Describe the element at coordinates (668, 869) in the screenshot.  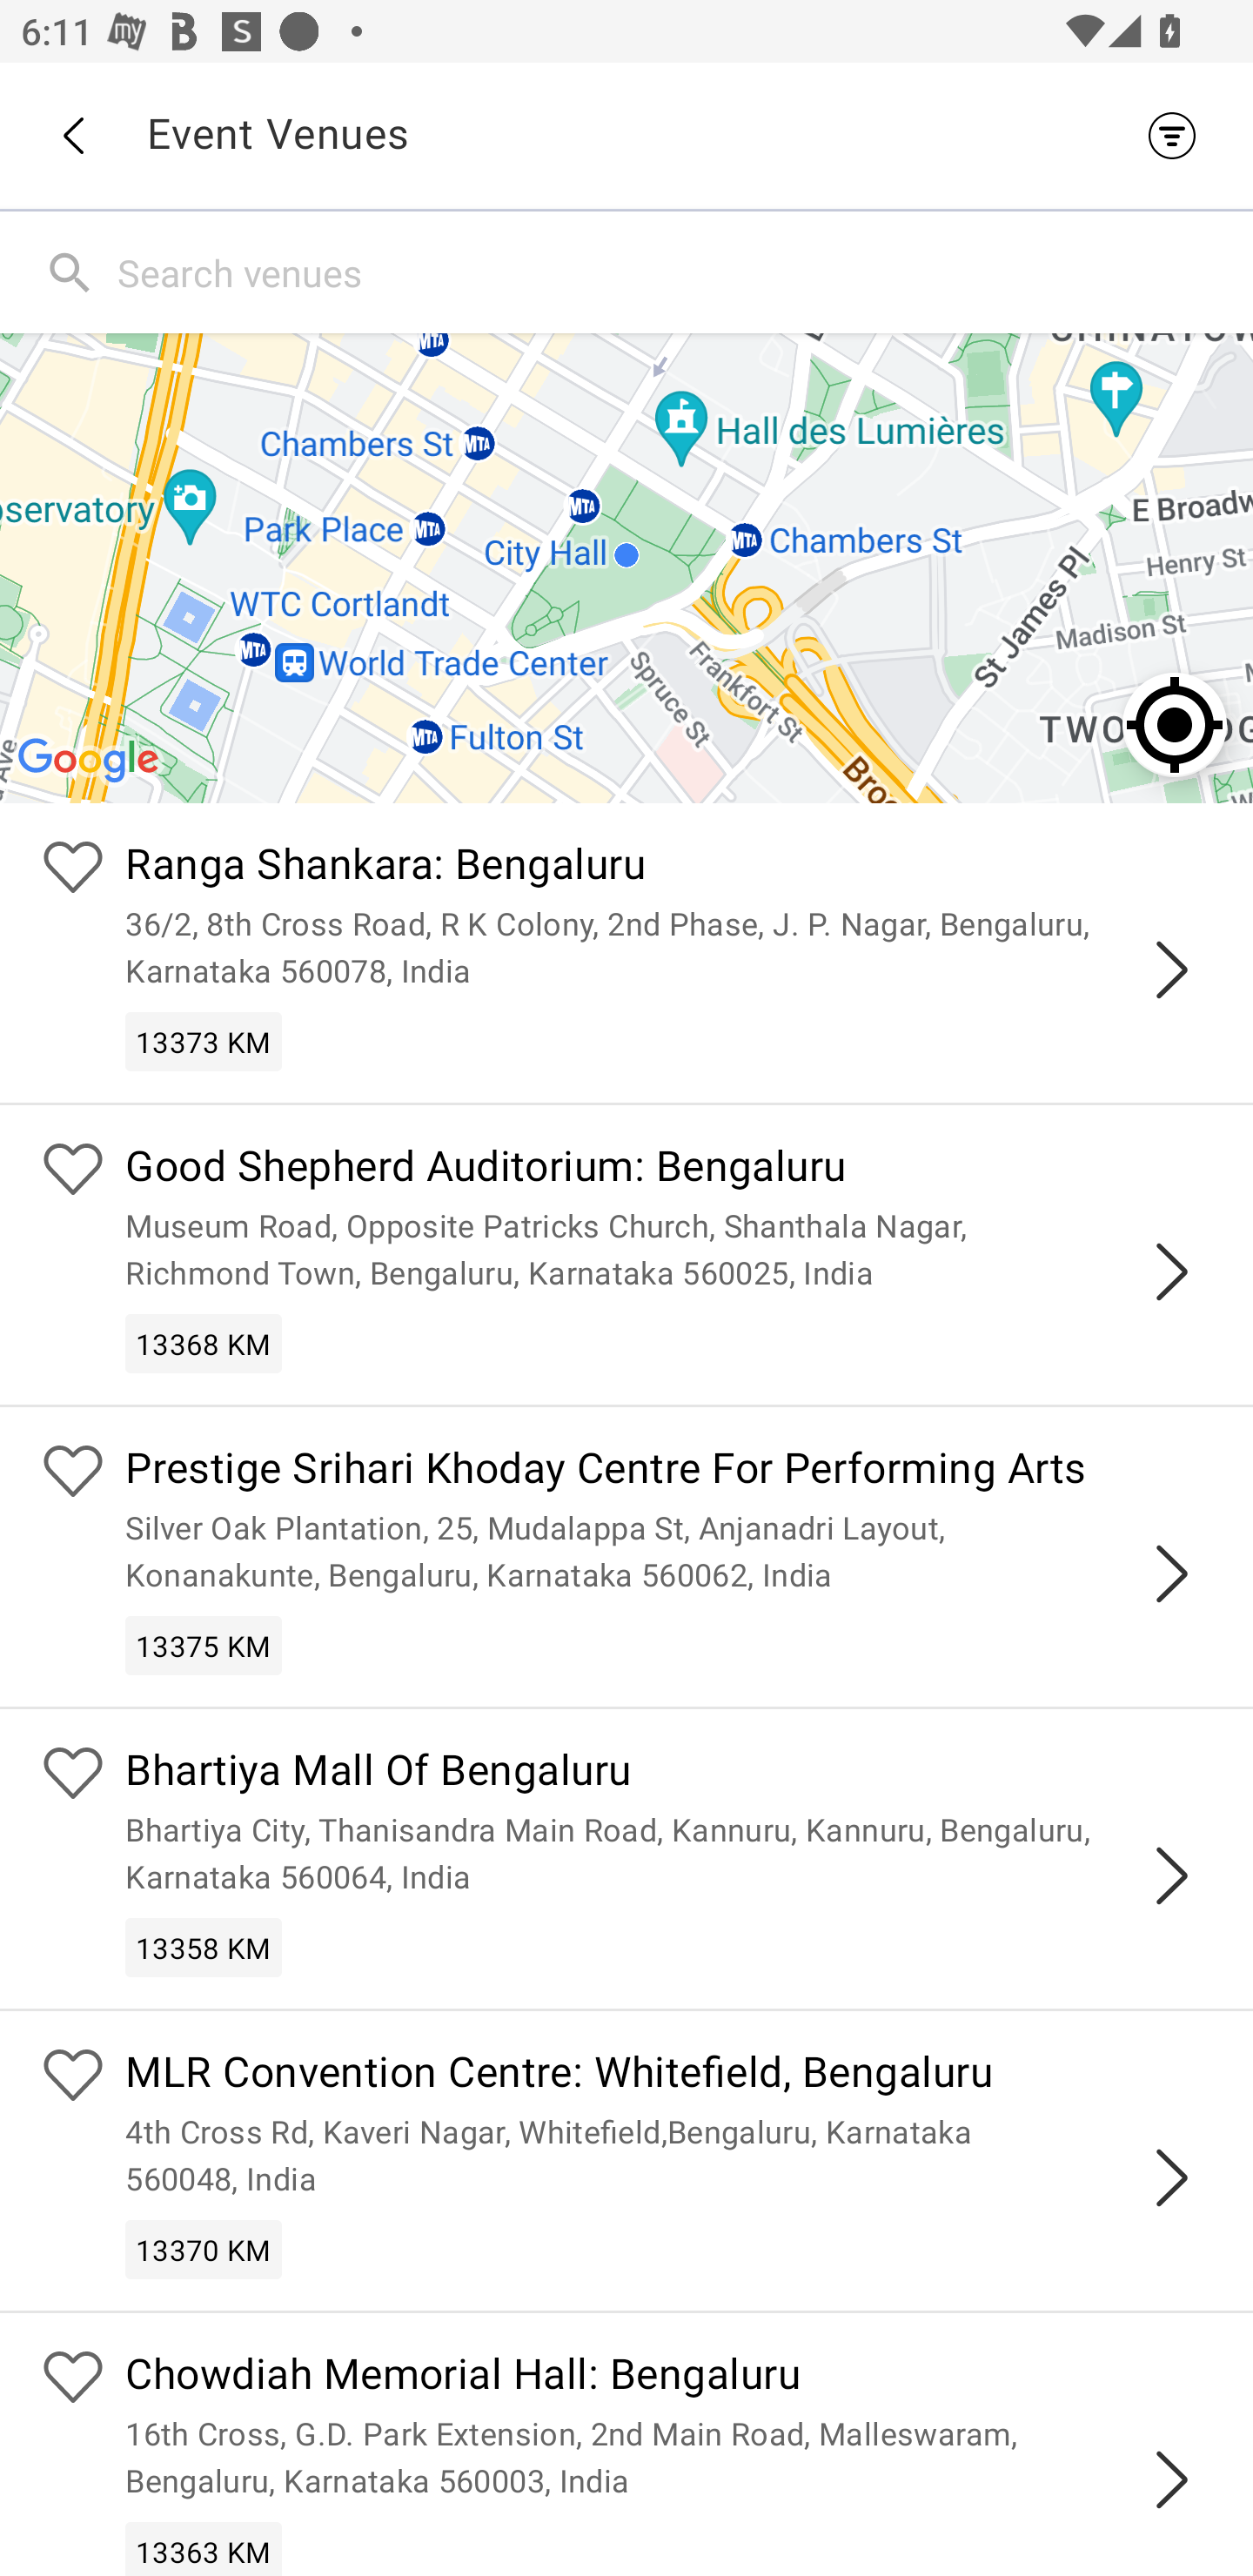
I see `Ranga Shankara: Bengaluru` at that location.